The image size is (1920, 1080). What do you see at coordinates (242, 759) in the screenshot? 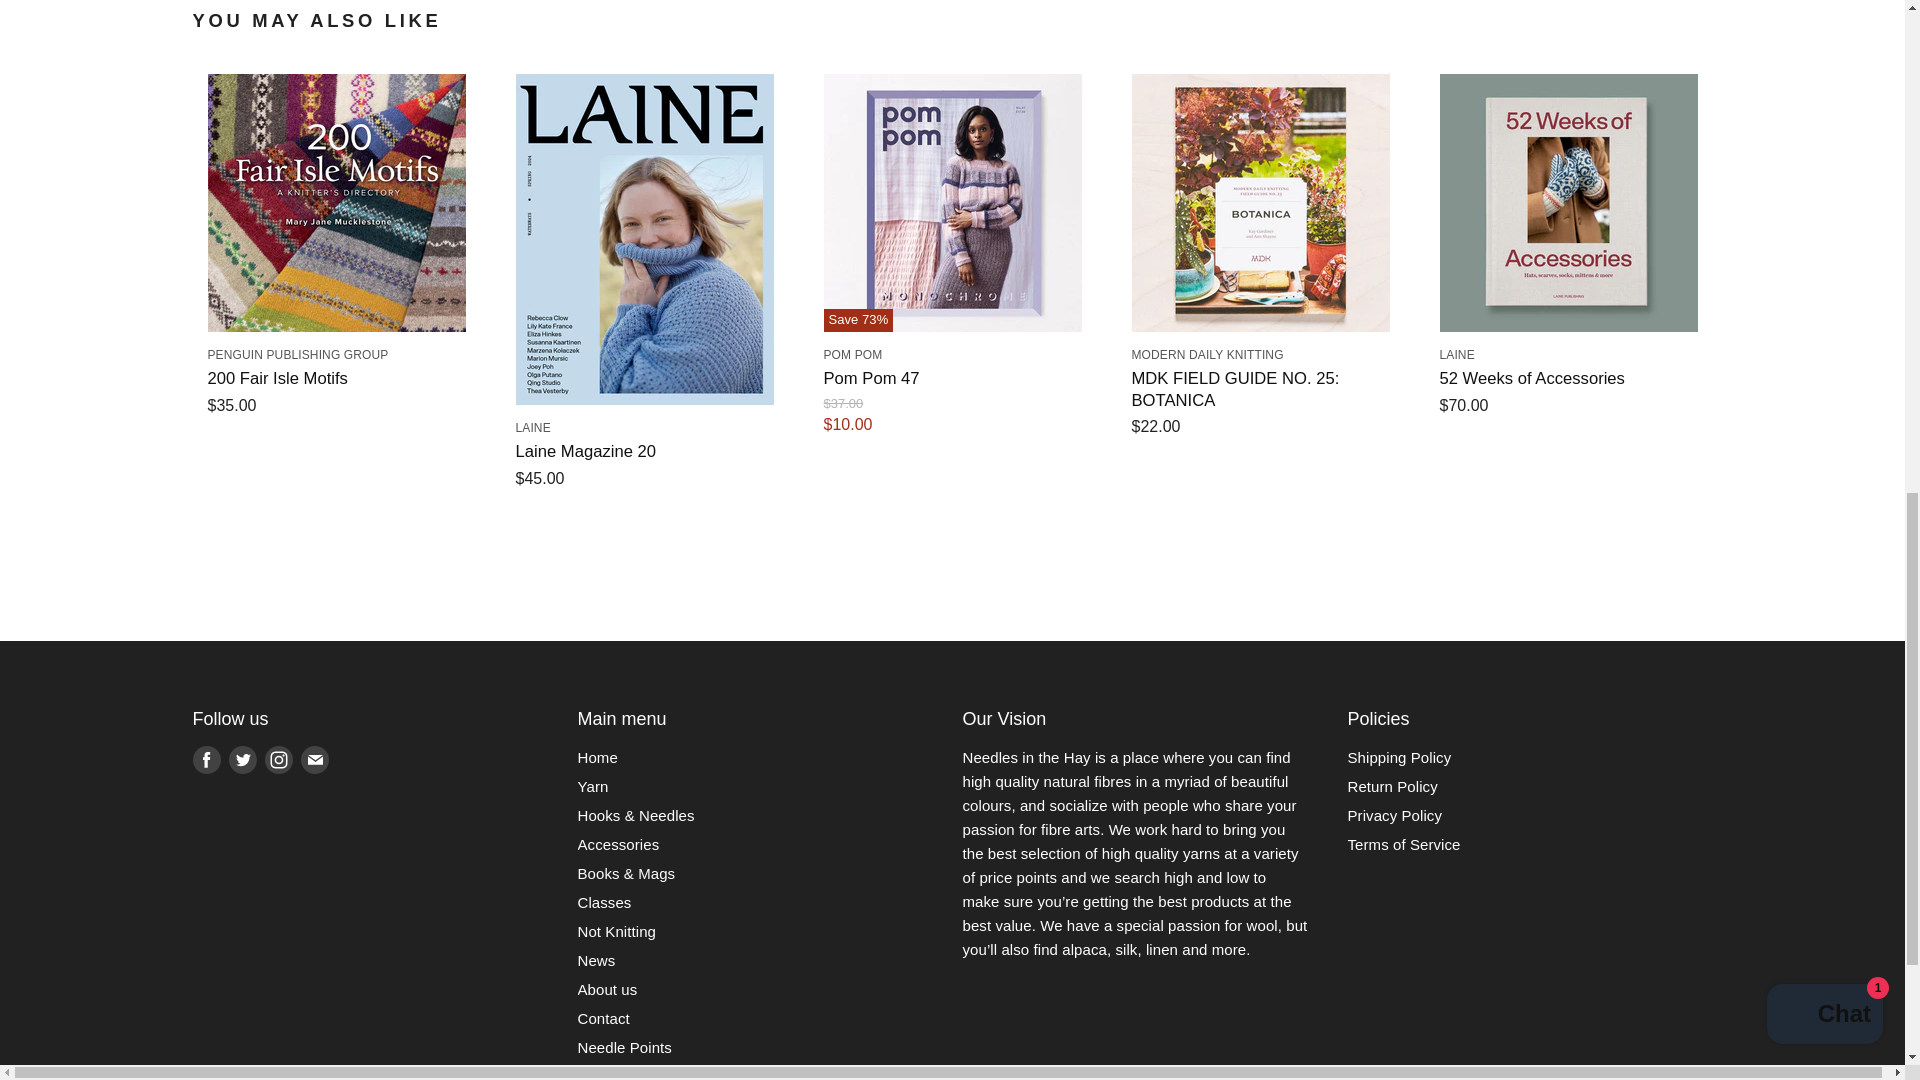
I see `Twitter` at bounding box center [242, 759].